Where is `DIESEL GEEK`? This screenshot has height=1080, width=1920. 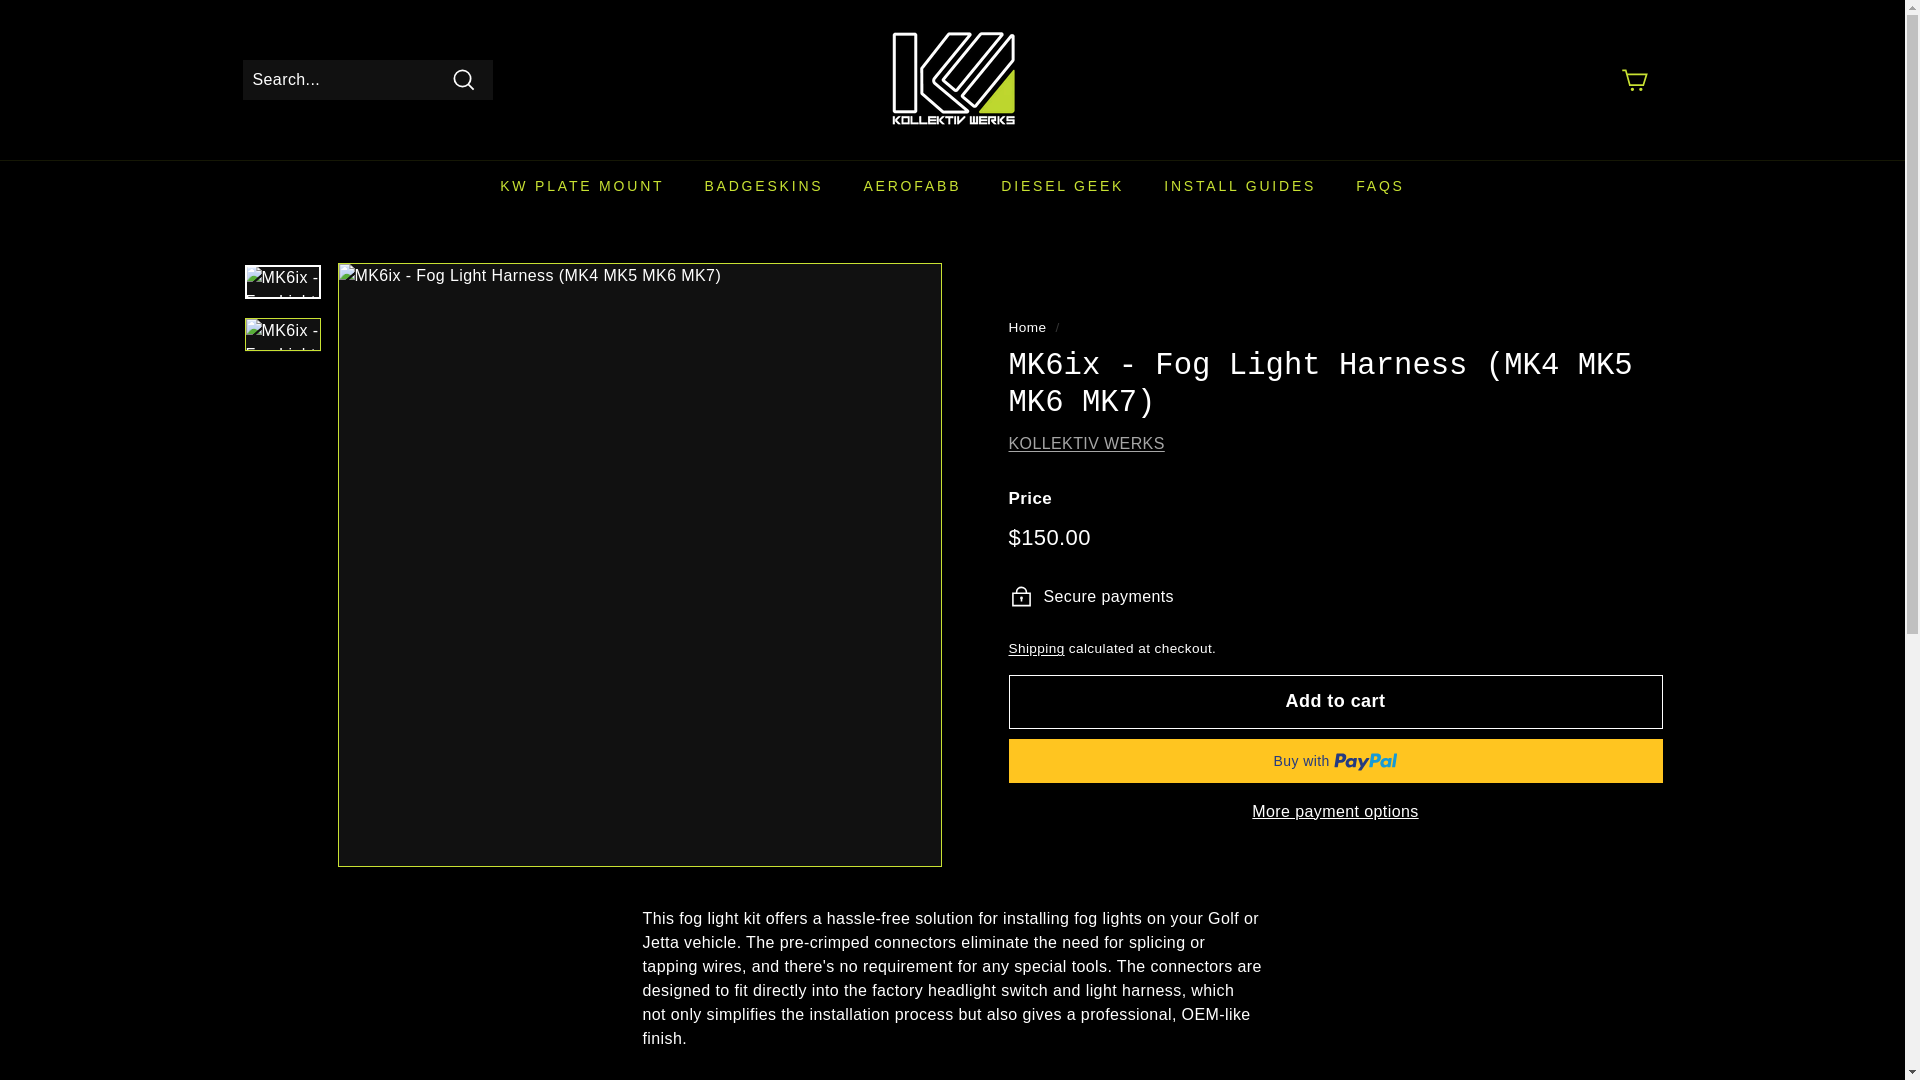
DIESEL GEEK is located at coordinates (1062, 186).